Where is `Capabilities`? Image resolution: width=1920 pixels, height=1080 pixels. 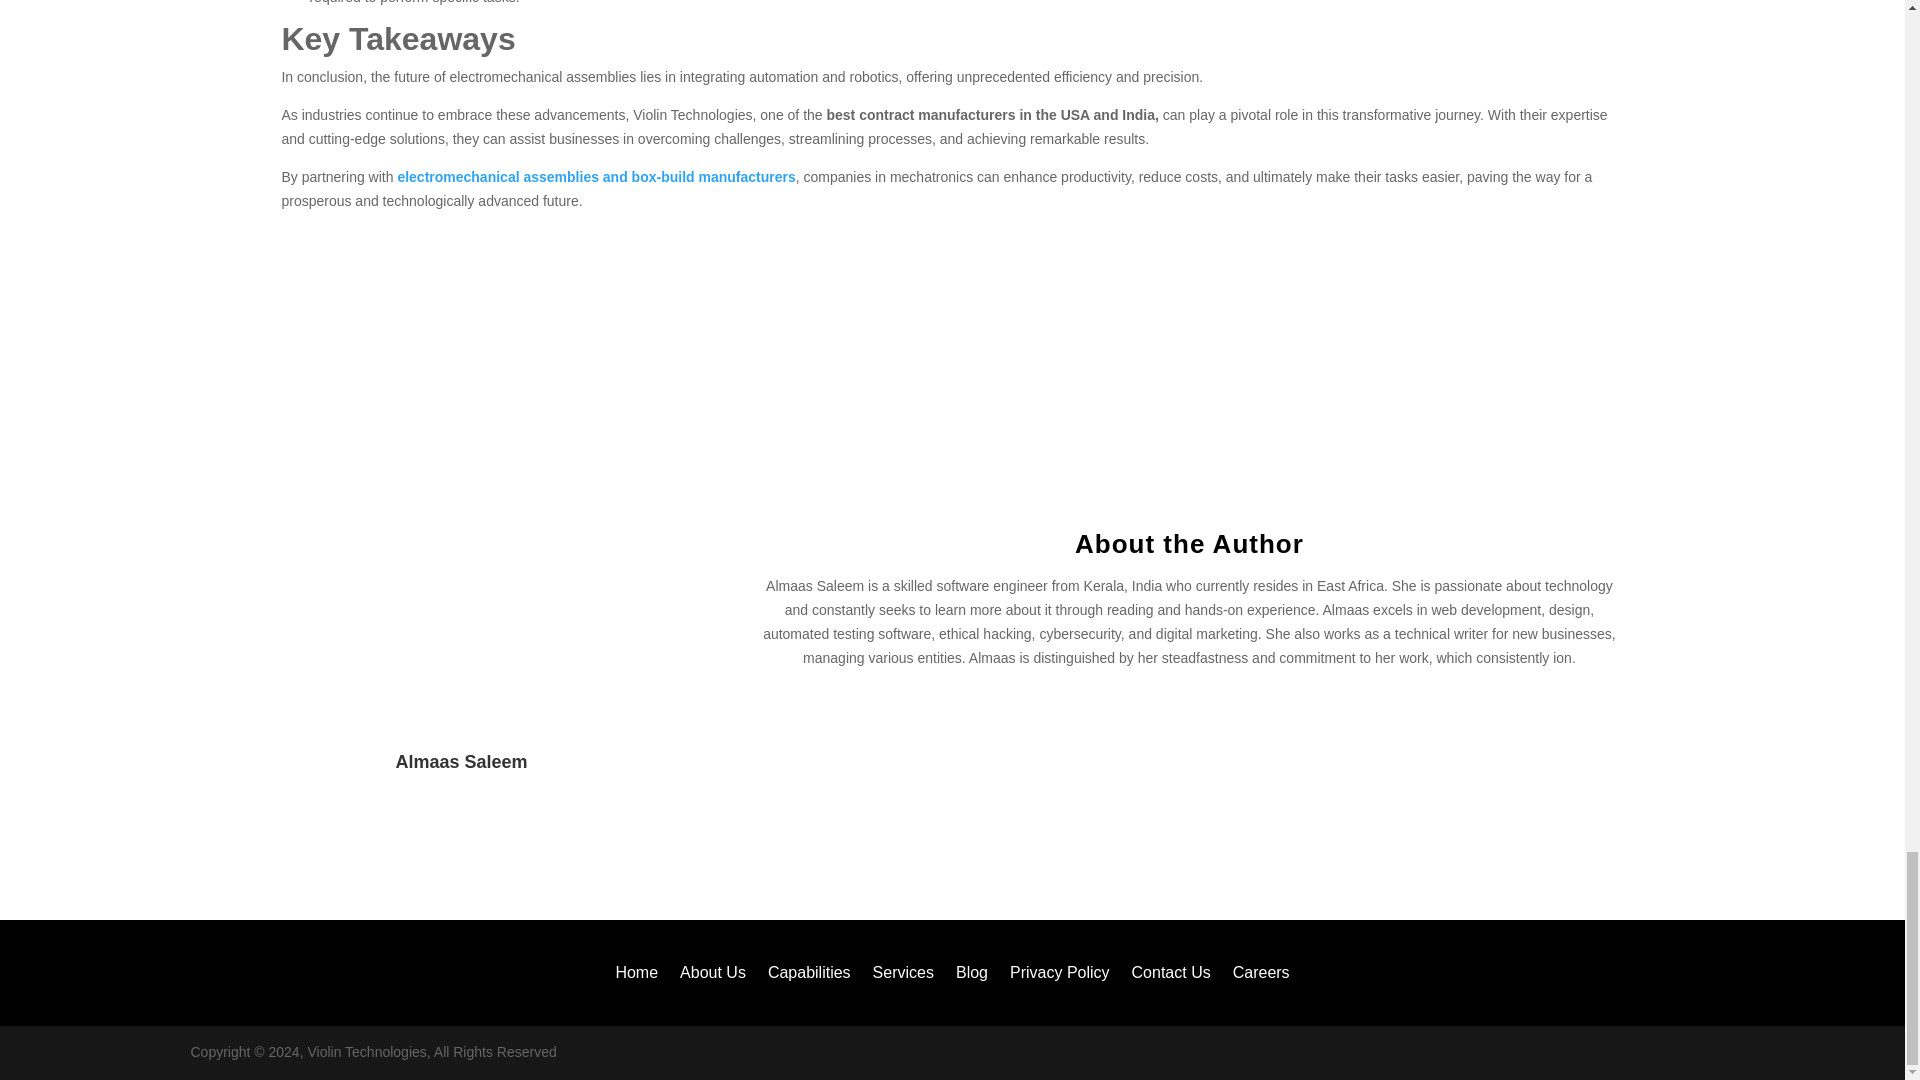
Capabilities is located at coordinates (809, 976).